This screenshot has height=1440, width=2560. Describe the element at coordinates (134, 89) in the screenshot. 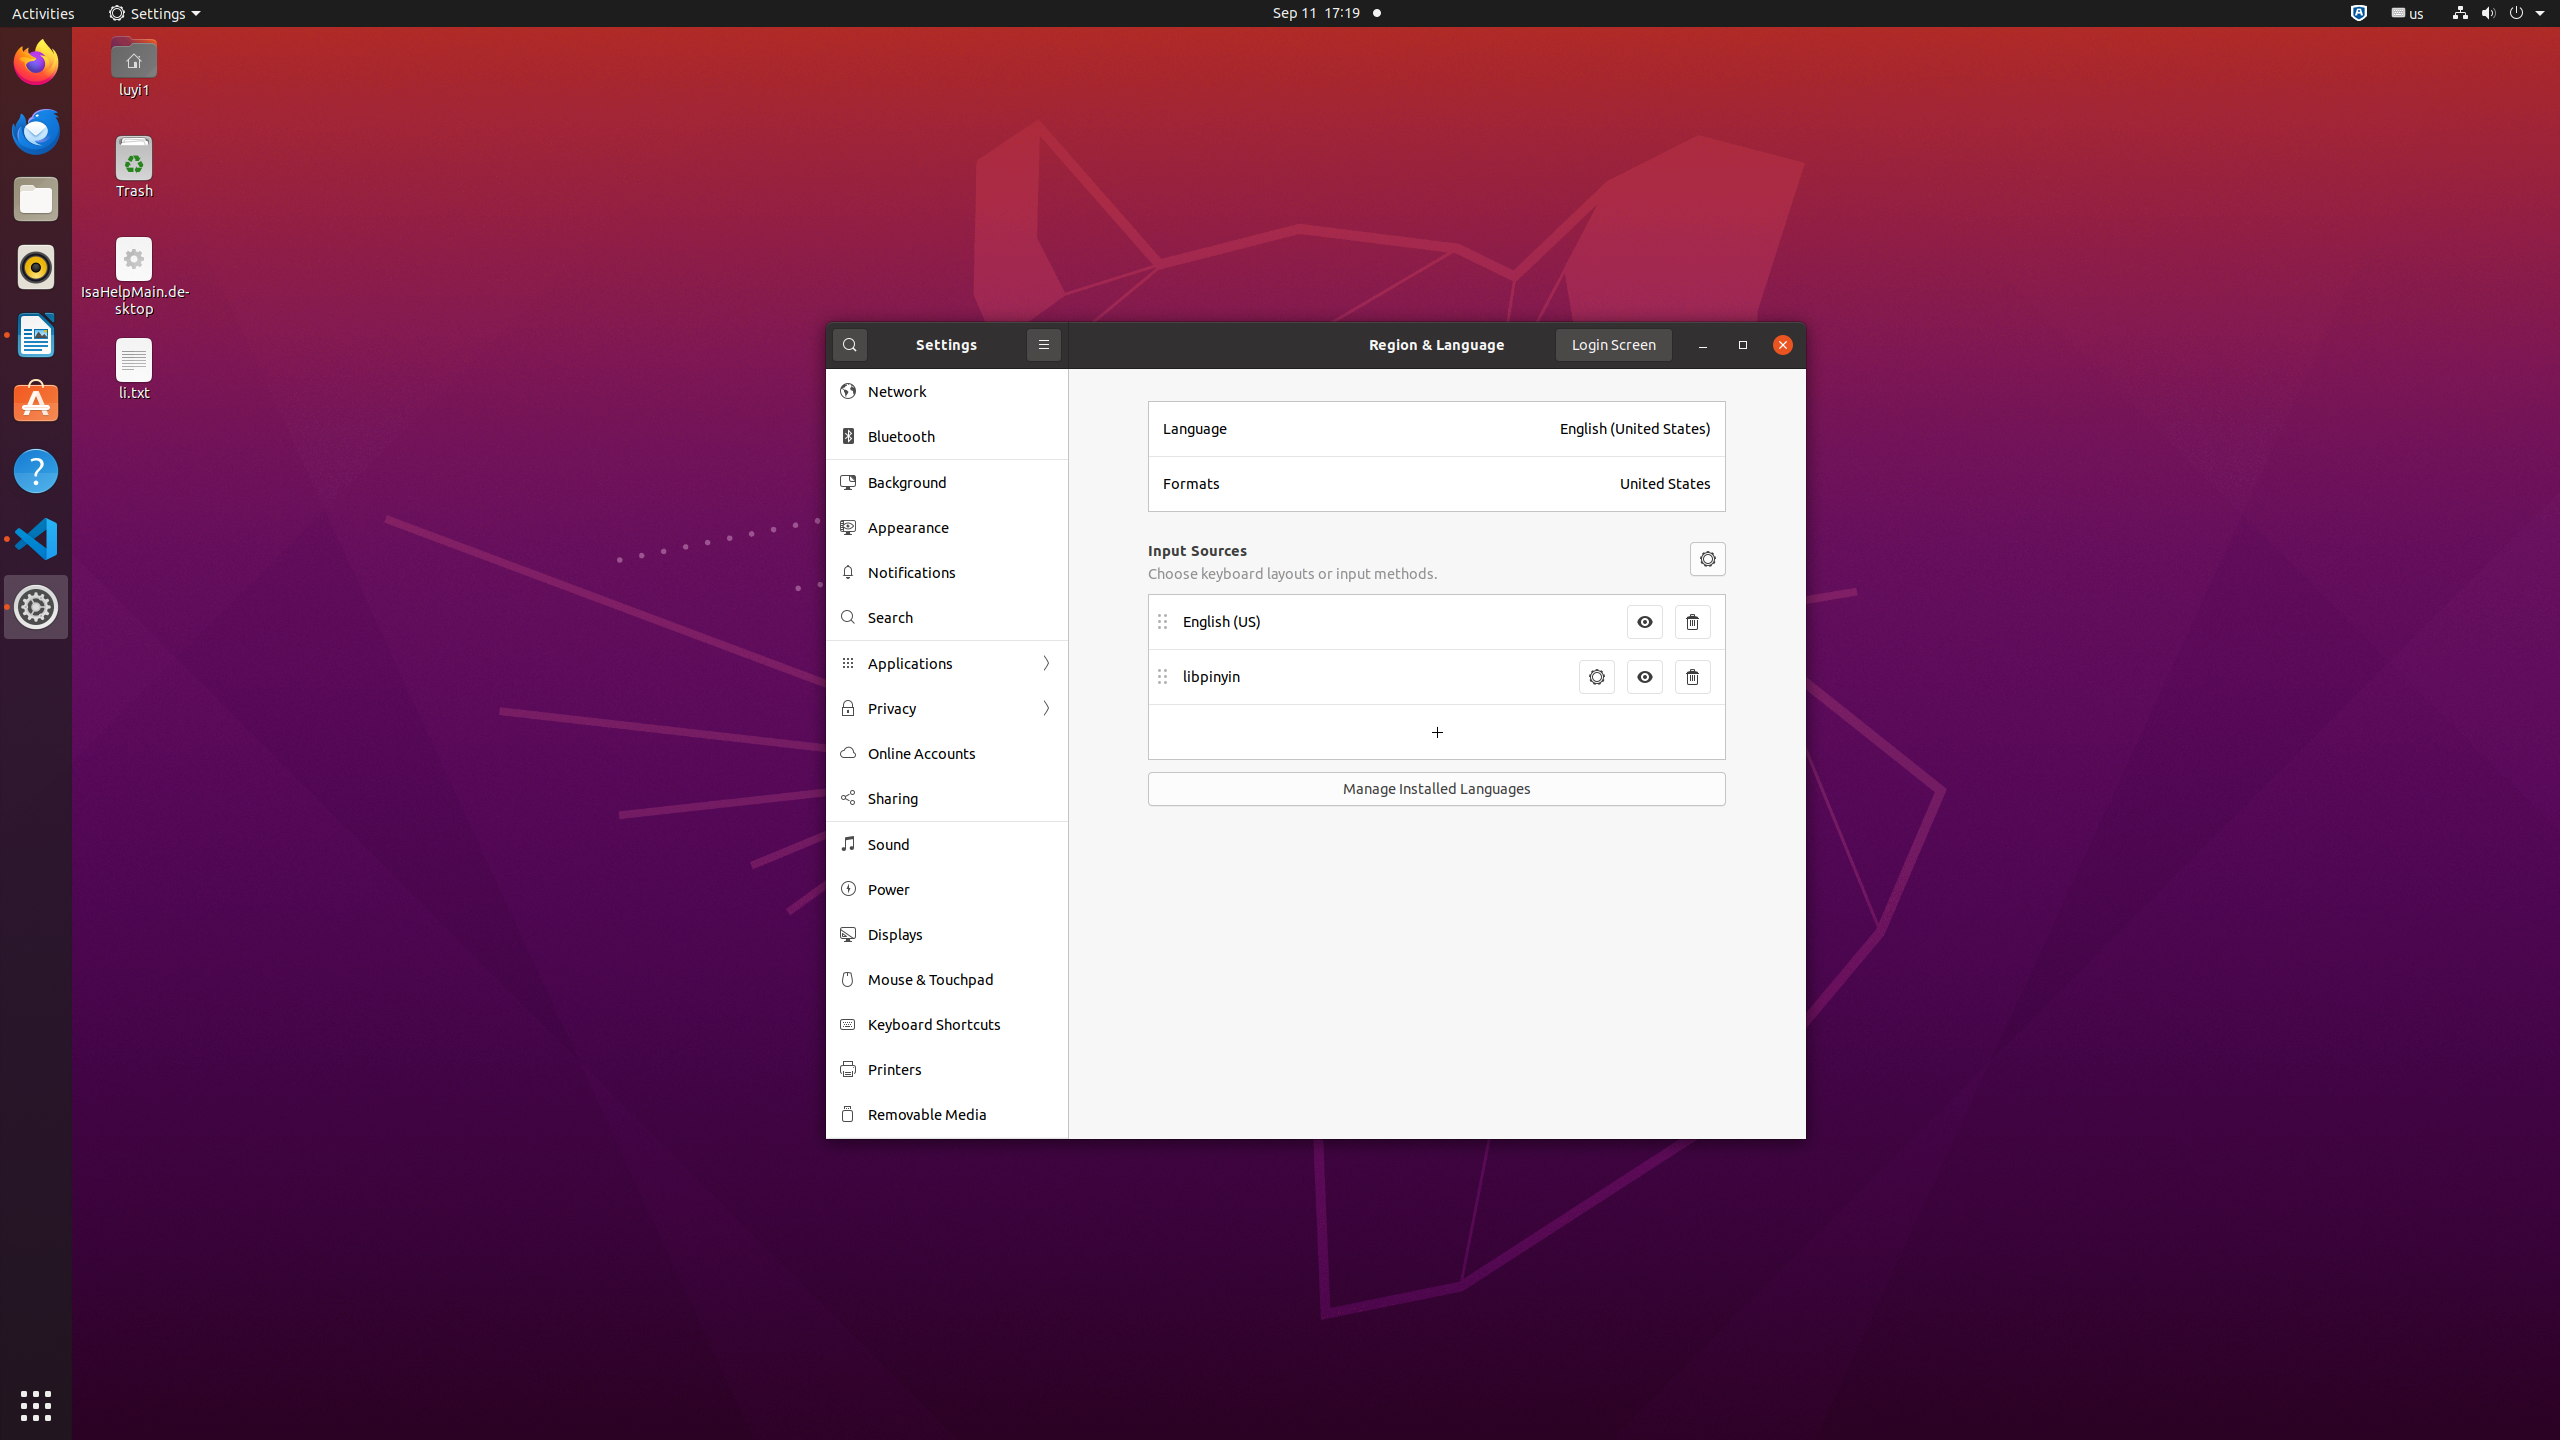

I see `luyi1` at that location.